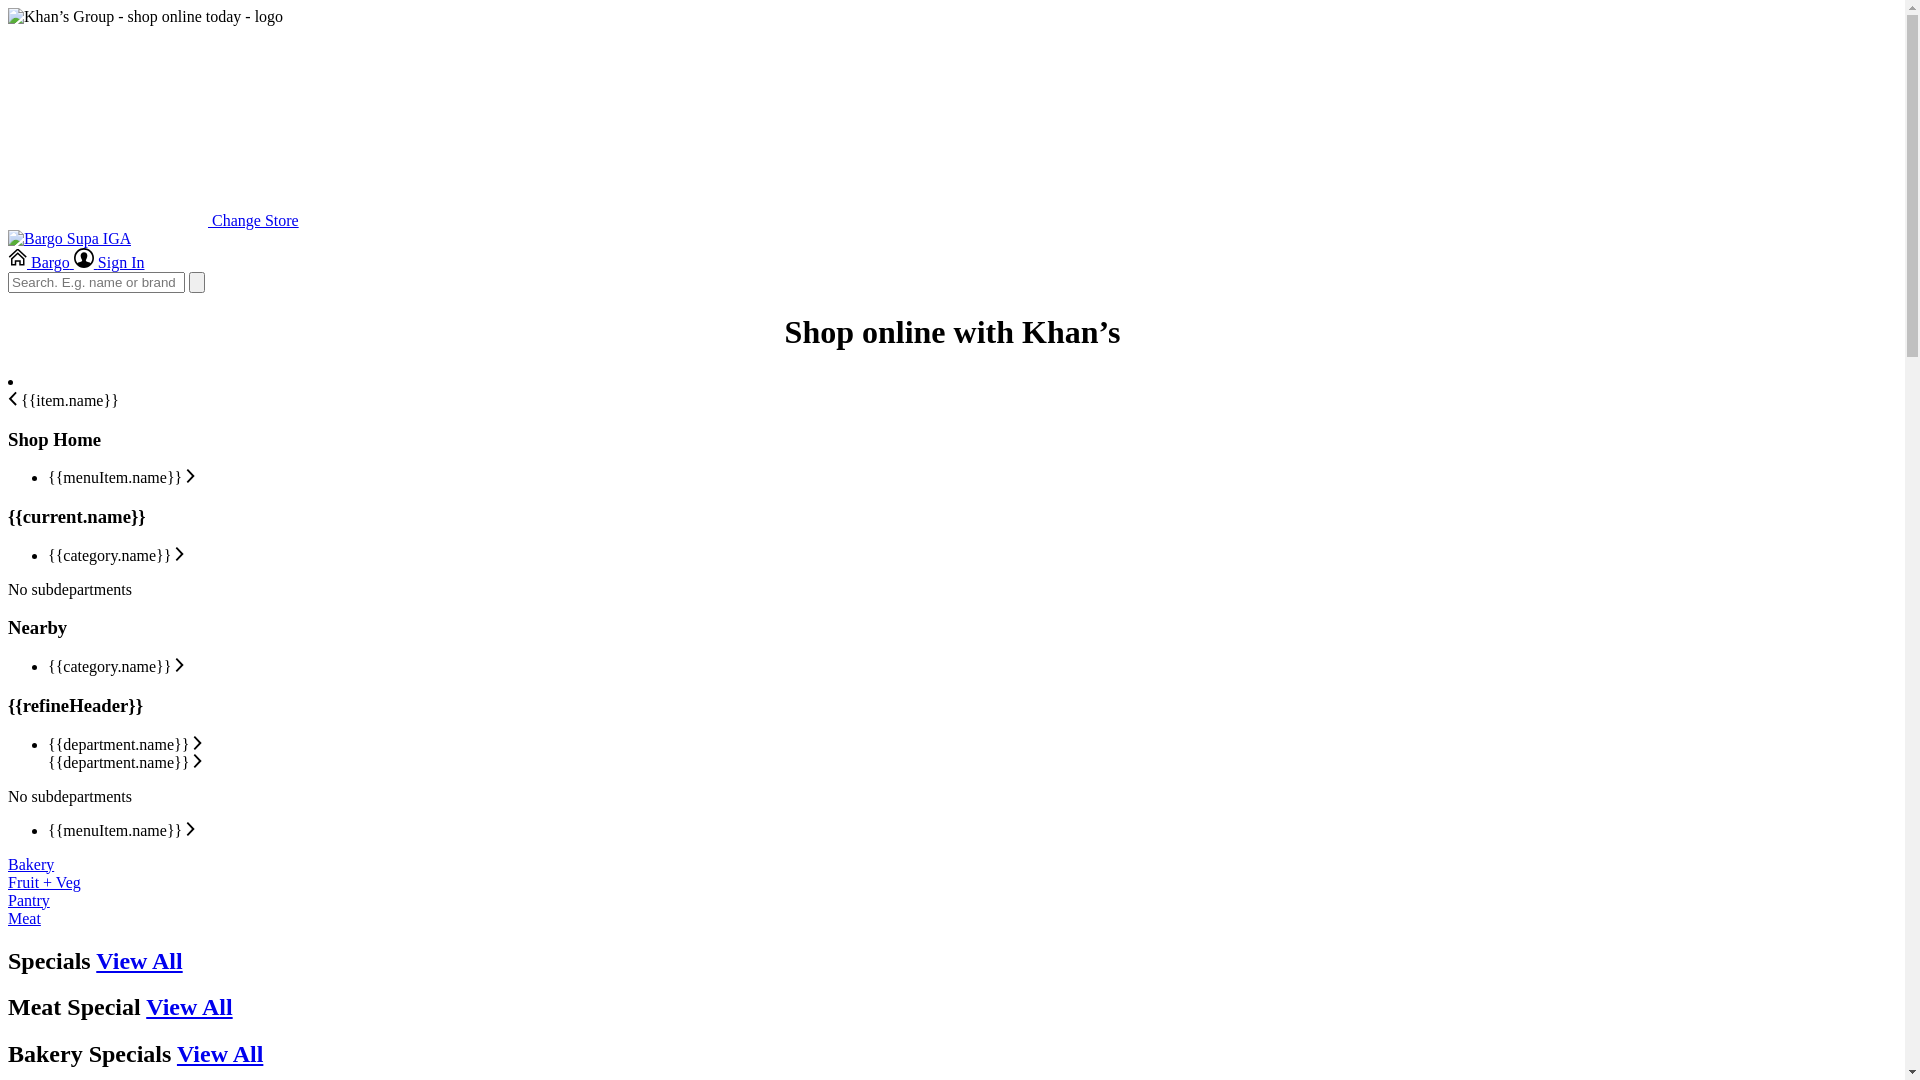 Image resolution: width=1920 pixels, height=1080 pixels. Describe the element at coordinates (110, 262) in the screenshot. I see `Sign In` at that location.